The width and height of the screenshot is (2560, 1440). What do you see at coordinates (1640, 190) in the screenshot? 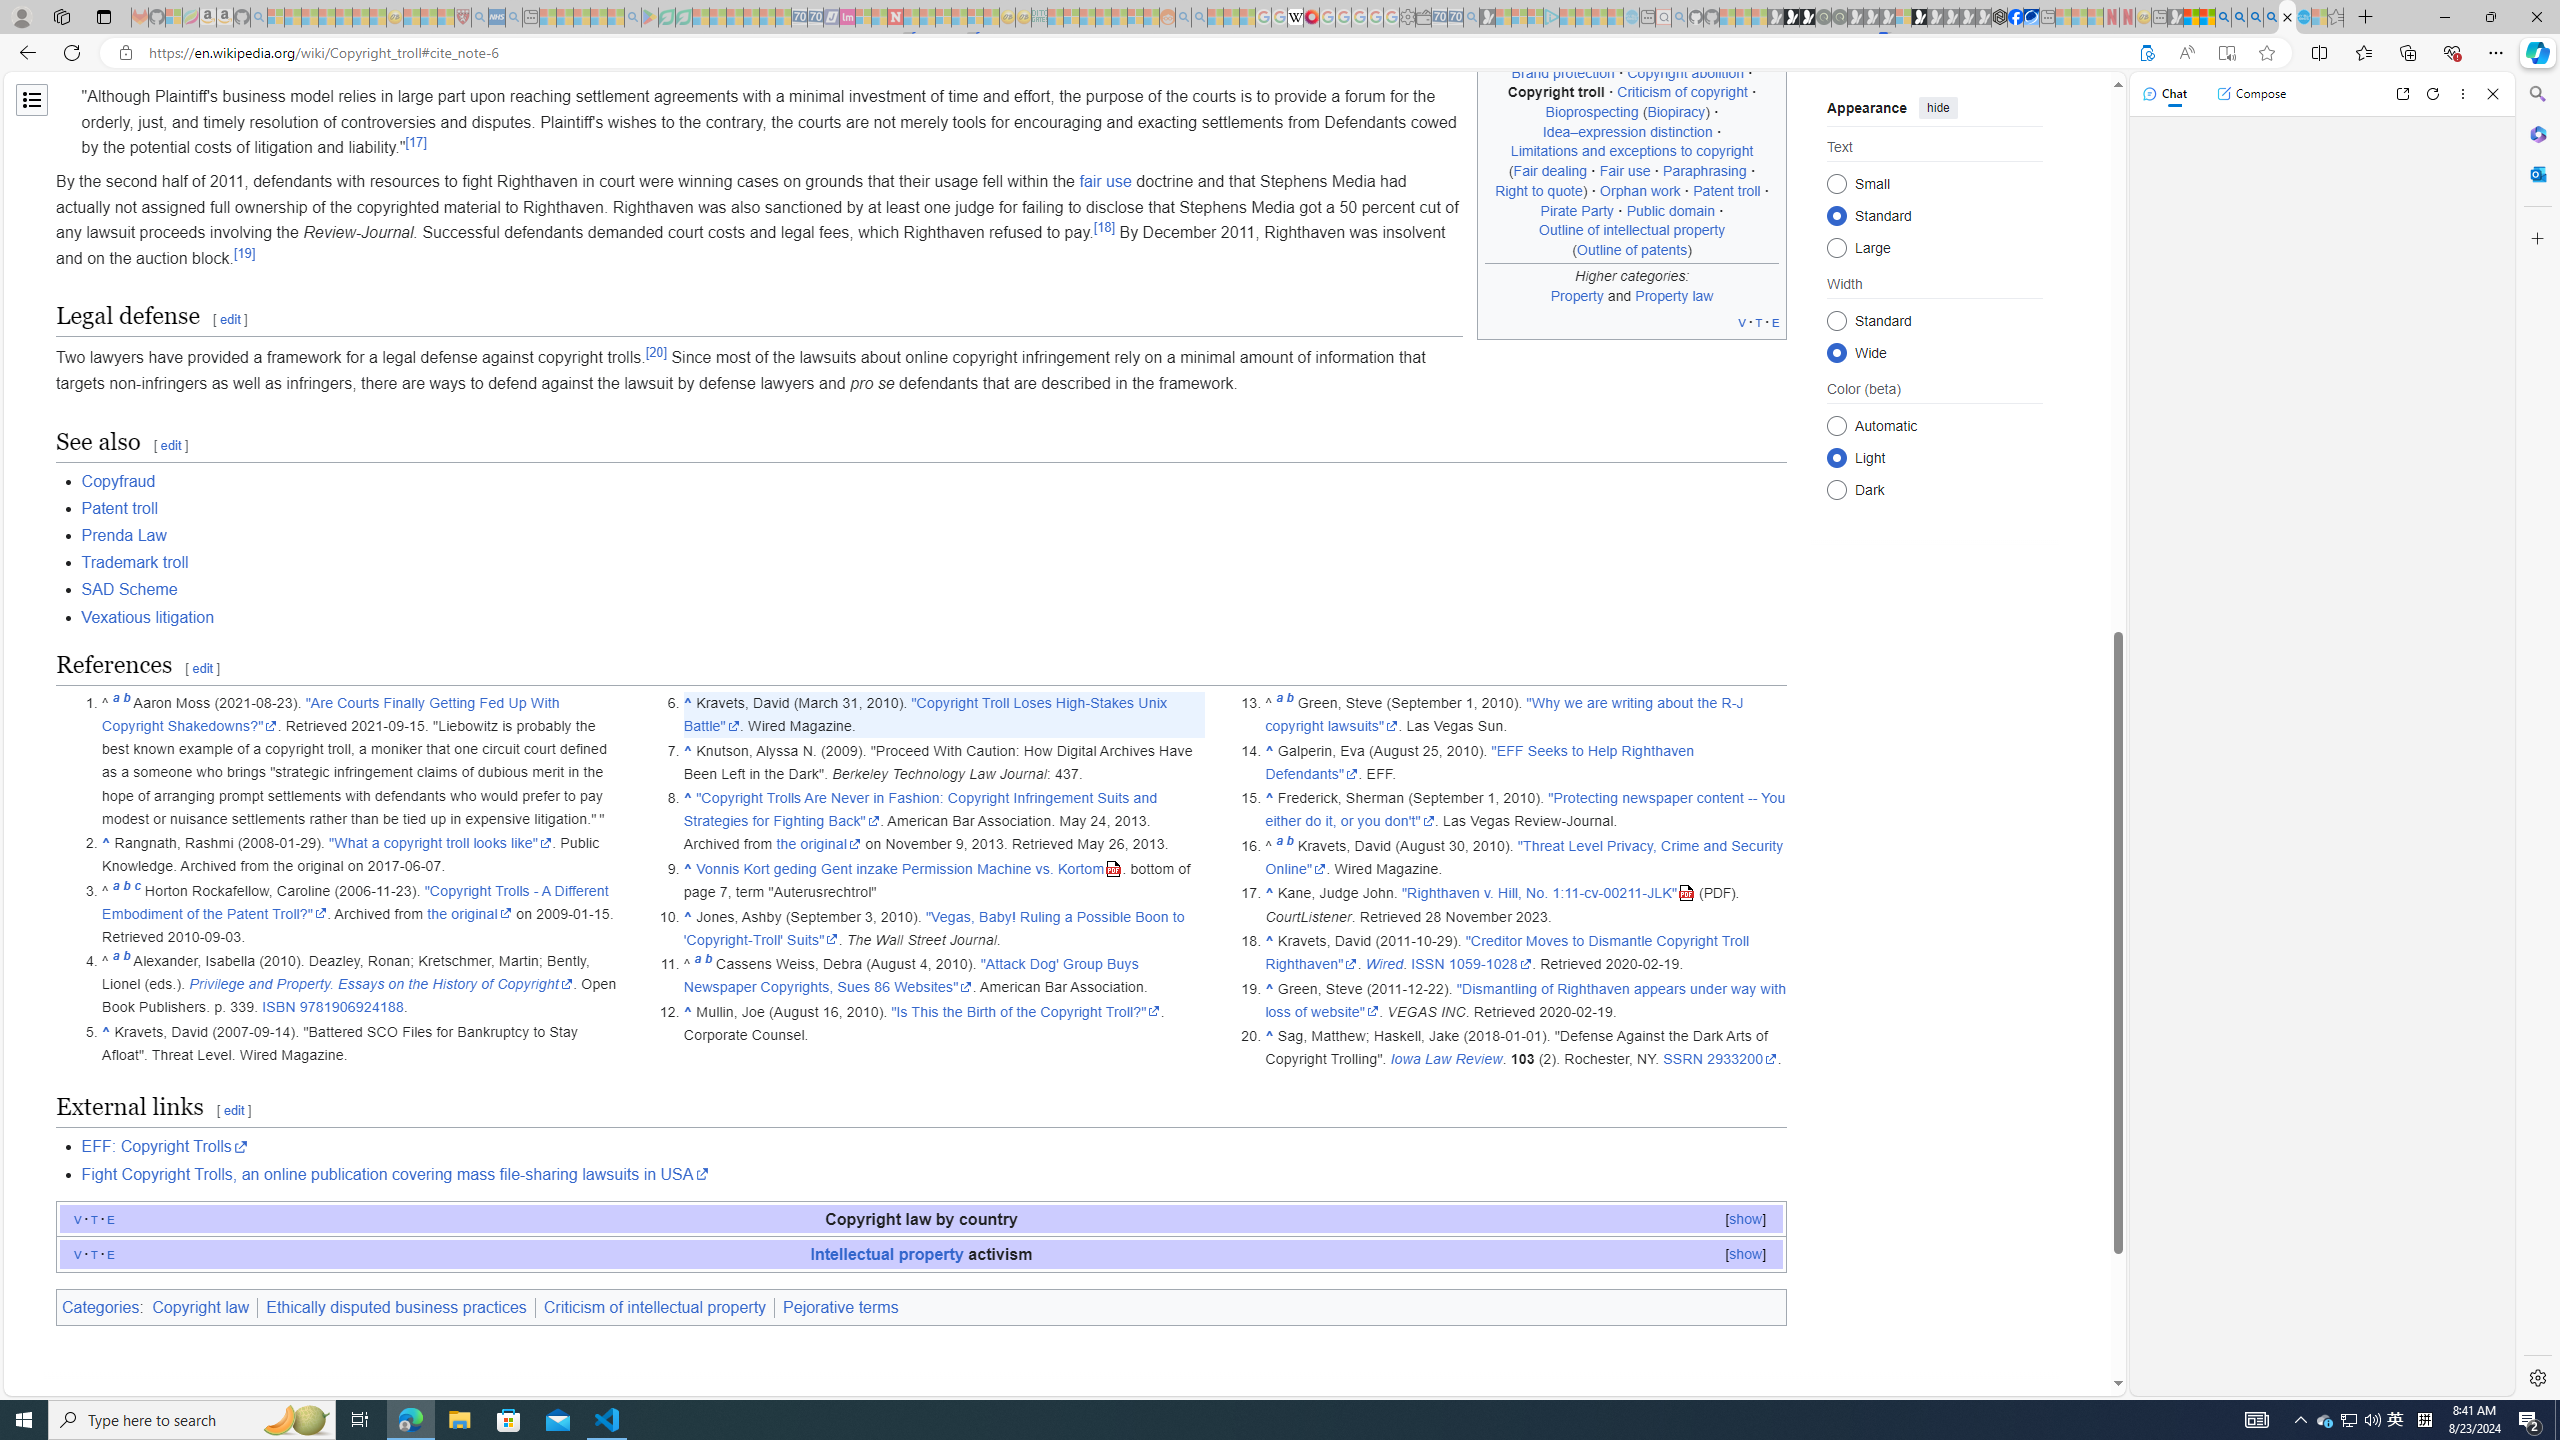
I see `Orphan work` at bounding box center [1640, 190].